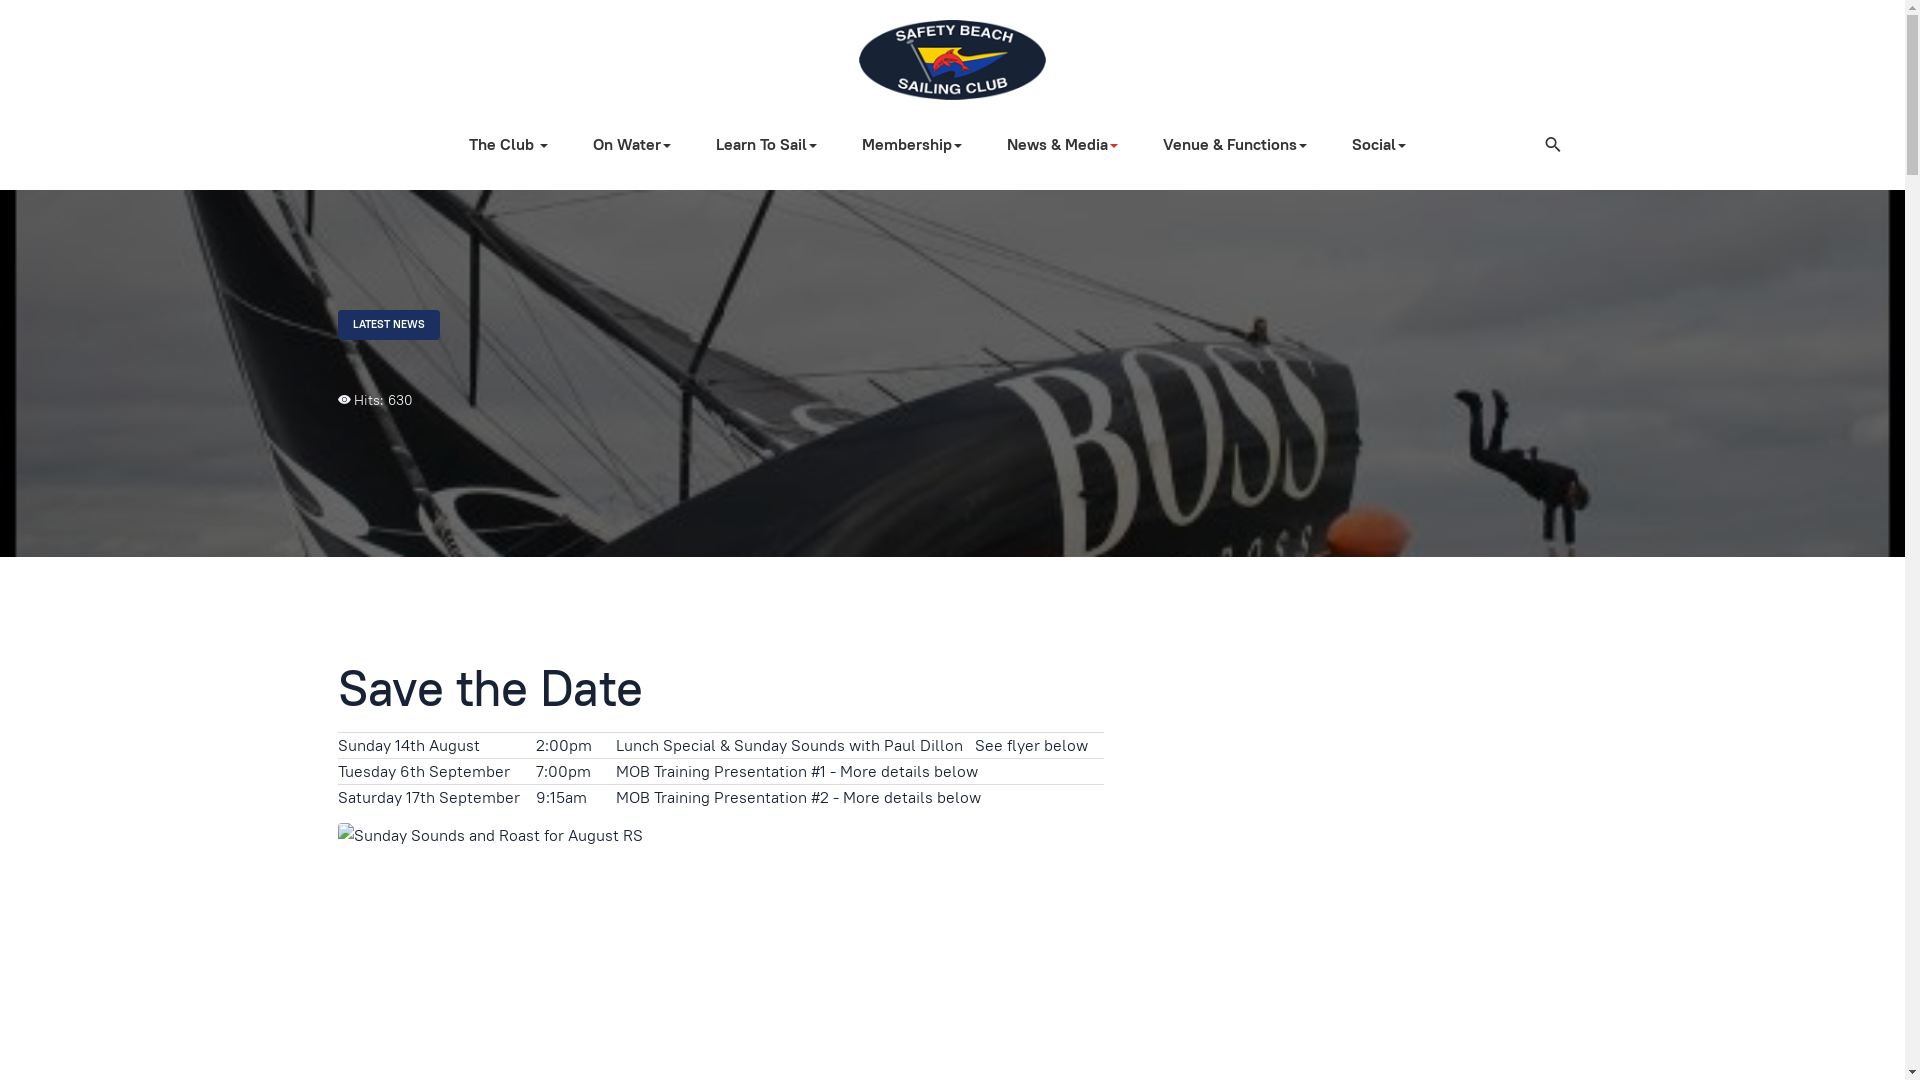  What do you see at coordinates (952, 60) in the screenshot?
I see `SBSC` at bounding box center [952, 60].